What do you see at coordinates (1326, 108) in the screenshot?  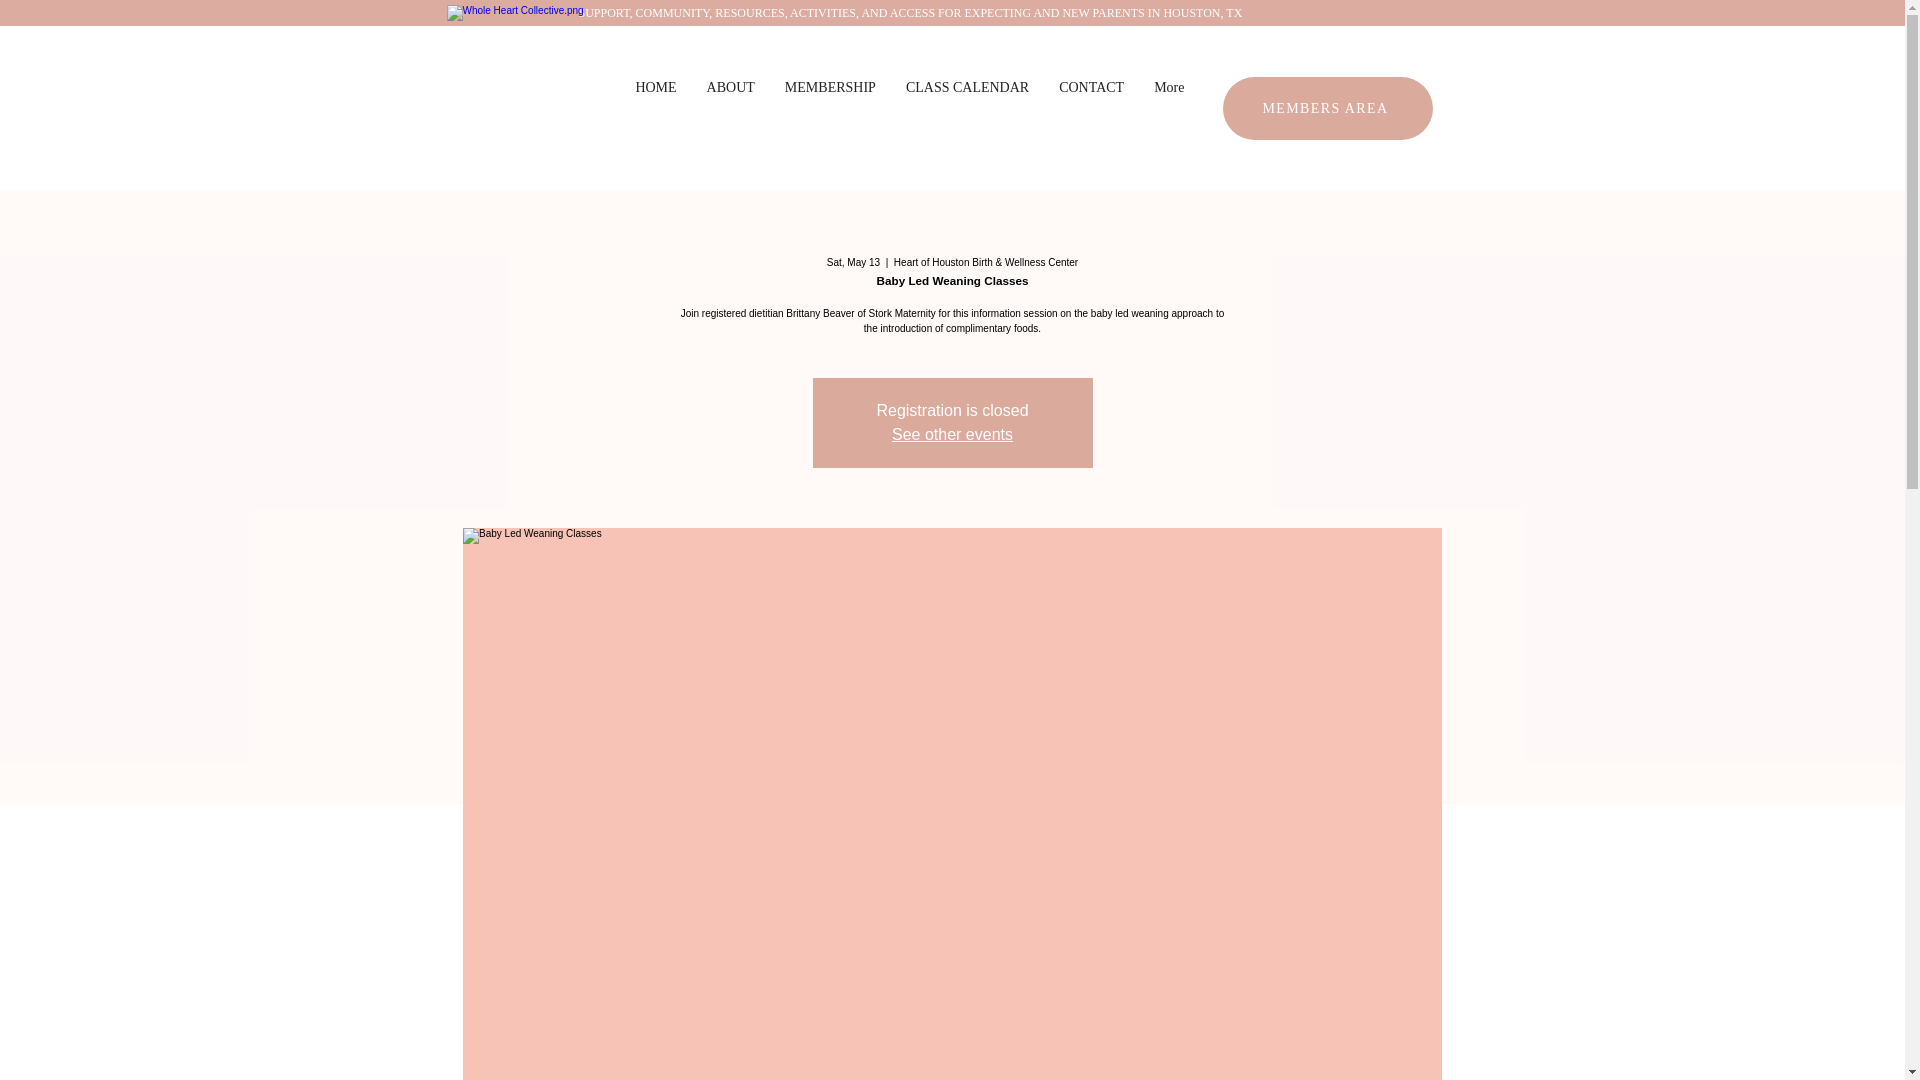 I see `MEMBERS AREA` at bounding box center [1326, 108].